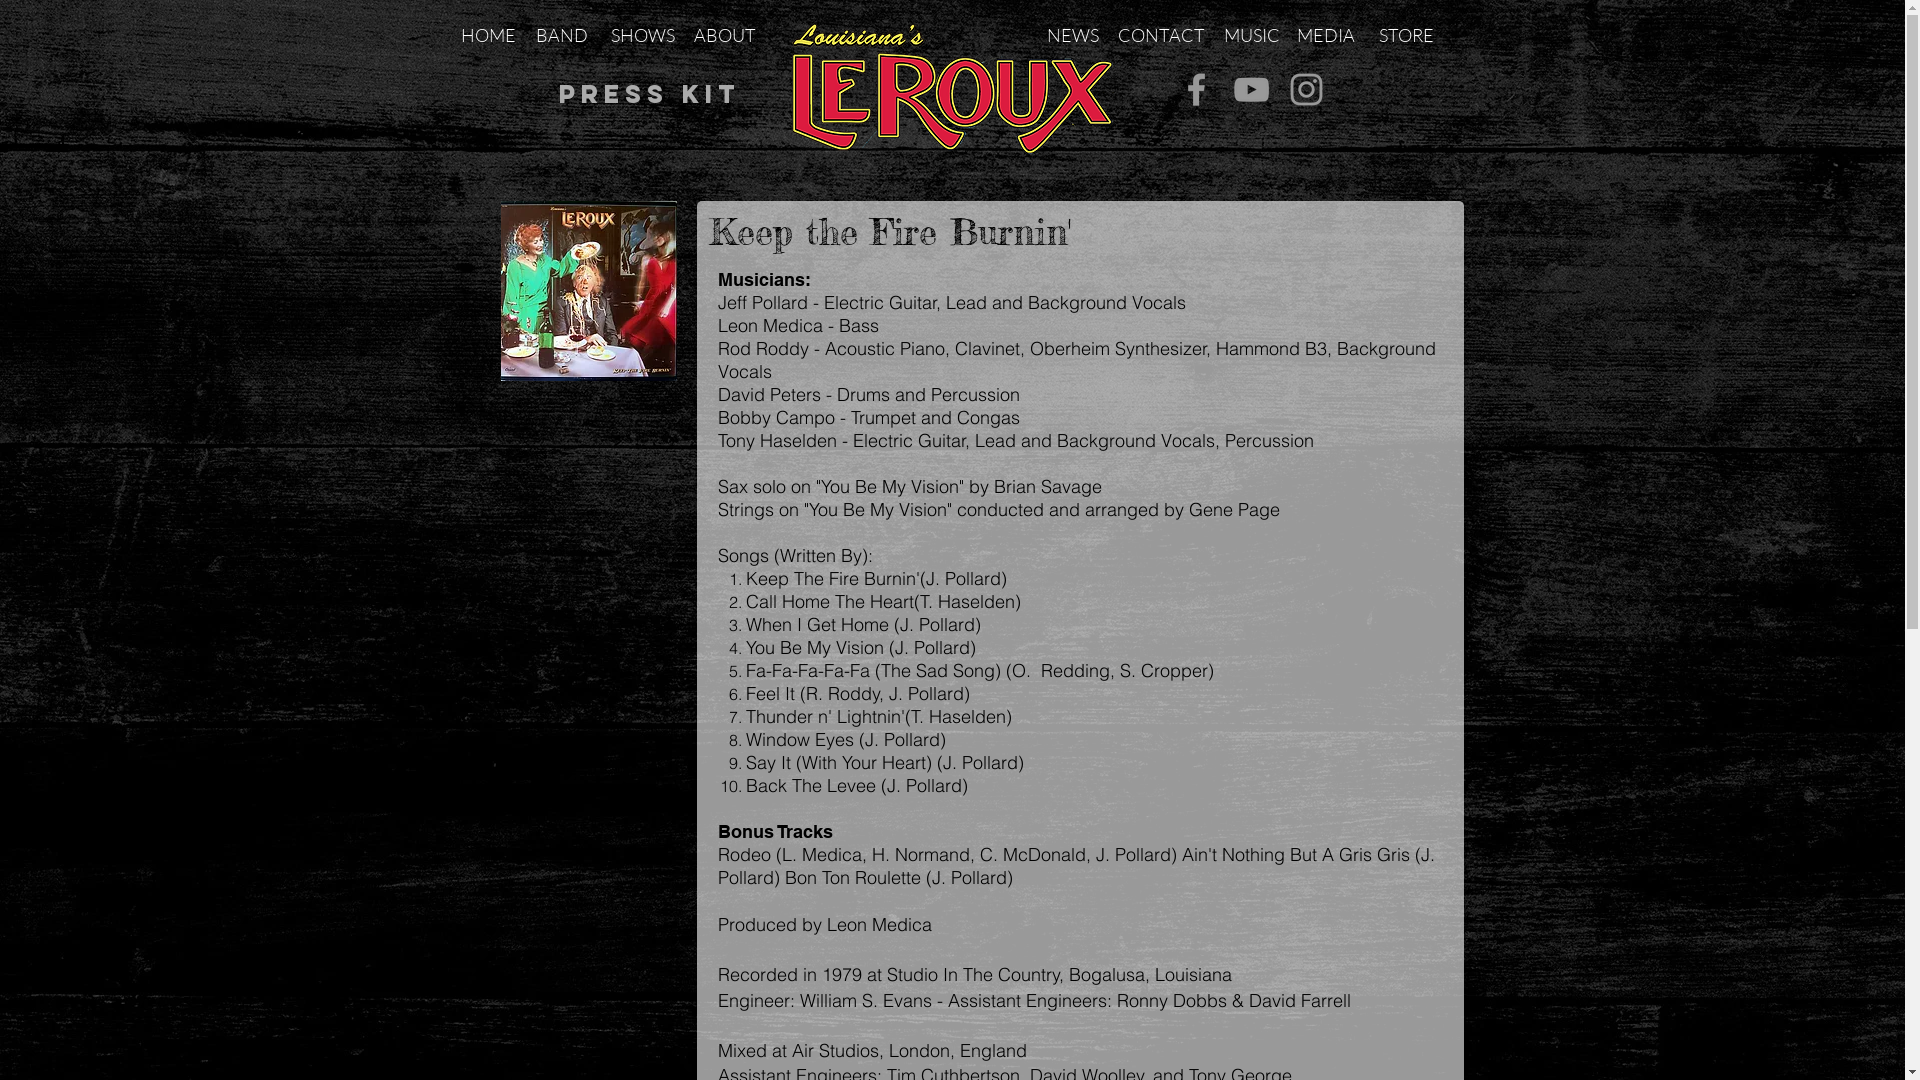 This screenshot has width=1920, height=1080. Describe the element at coordinates (1325, 36) in the screenshot. I see `MEDIA` at that location.